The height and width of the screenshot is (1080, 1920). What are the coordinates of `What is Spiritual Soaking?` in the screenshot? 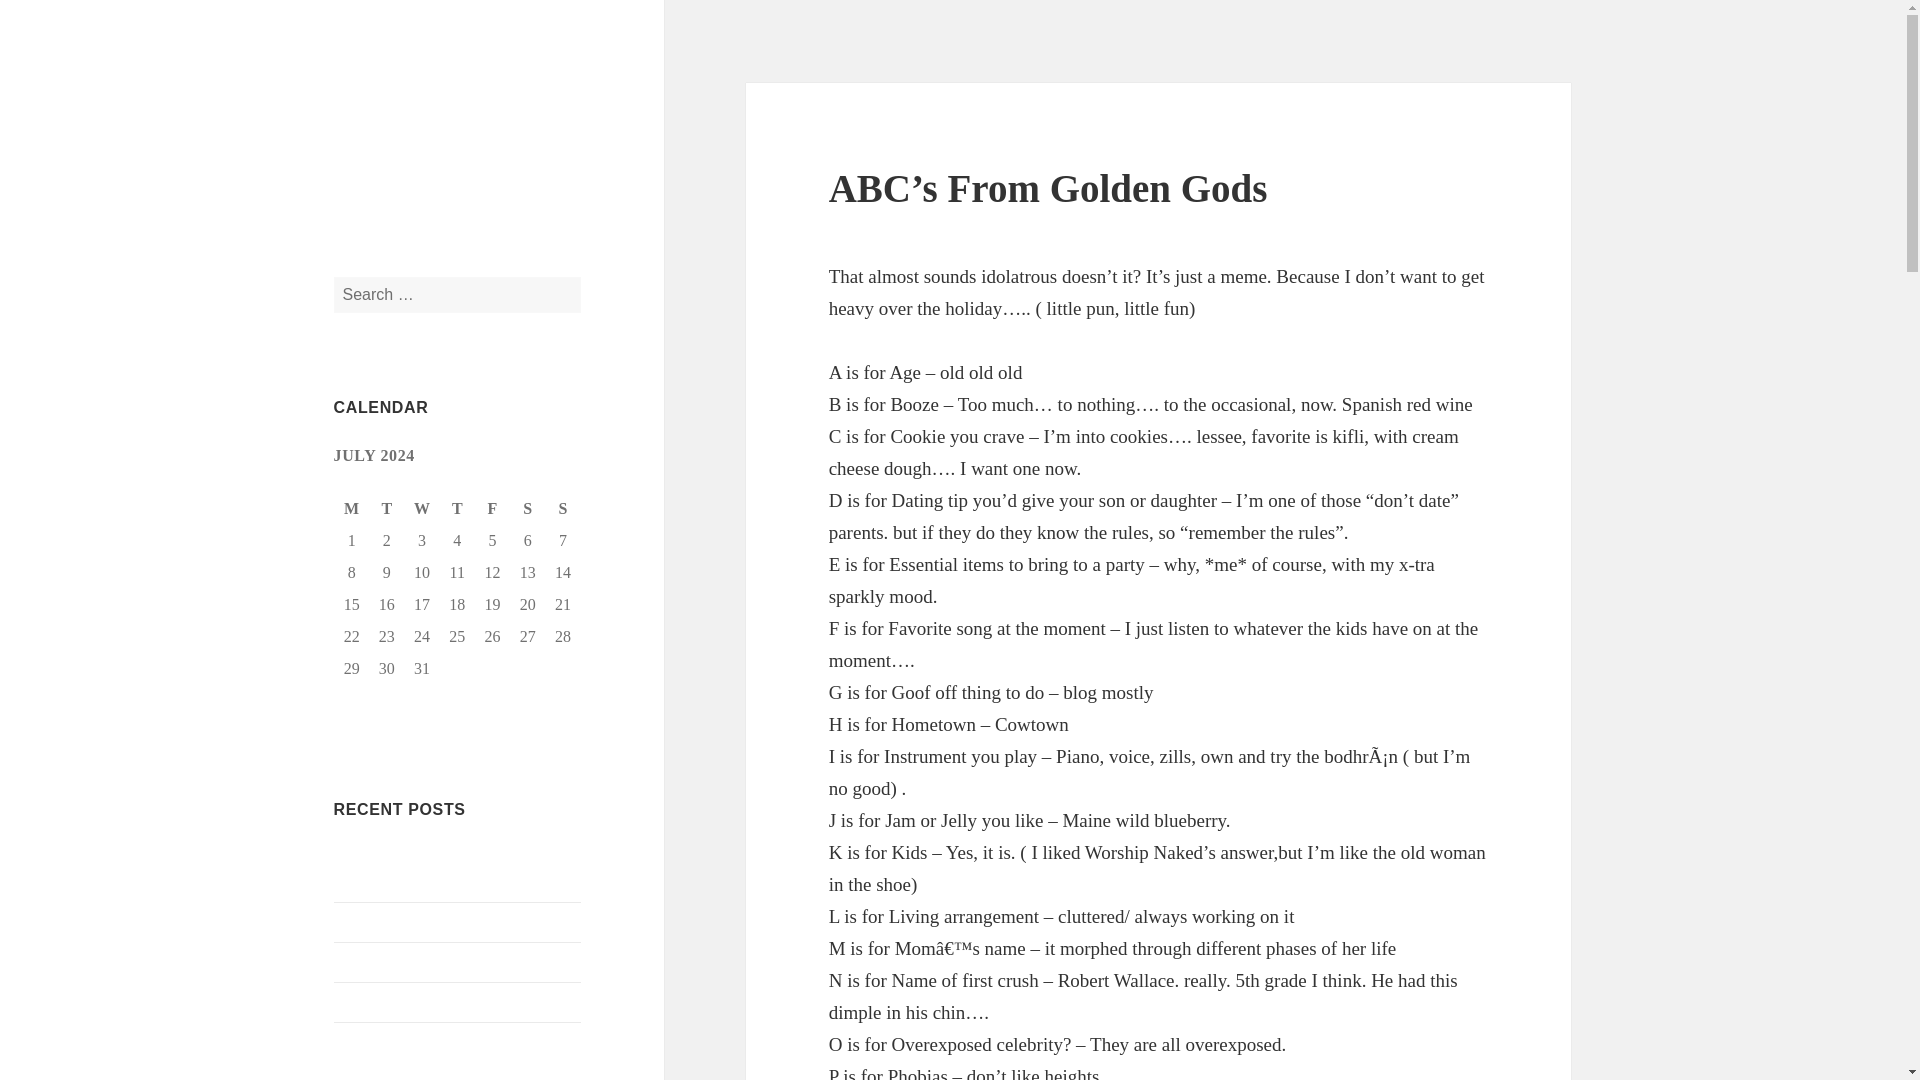 It's located at (420, 1000).